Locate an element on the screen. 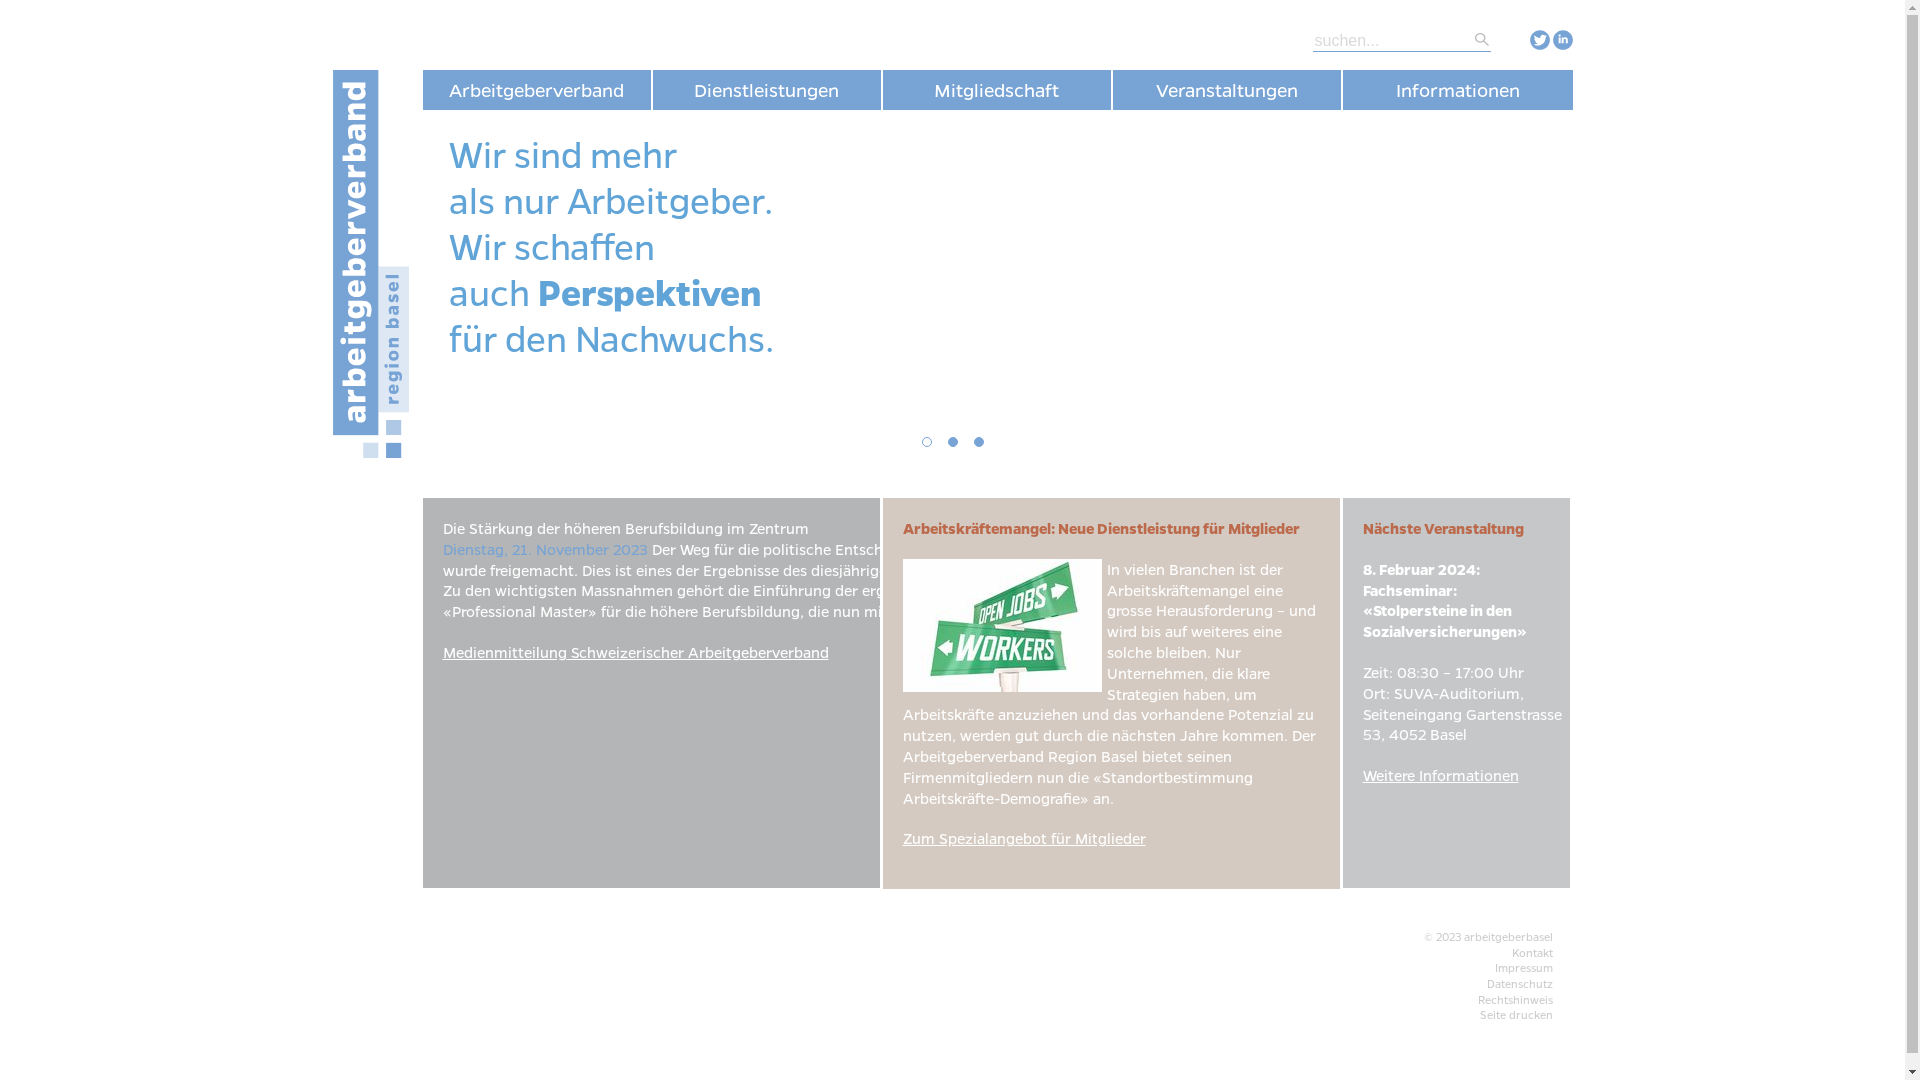 The height and width of the screenshot is (1080, 1920). Seite drucken is located at coordinates (1516, 1014).